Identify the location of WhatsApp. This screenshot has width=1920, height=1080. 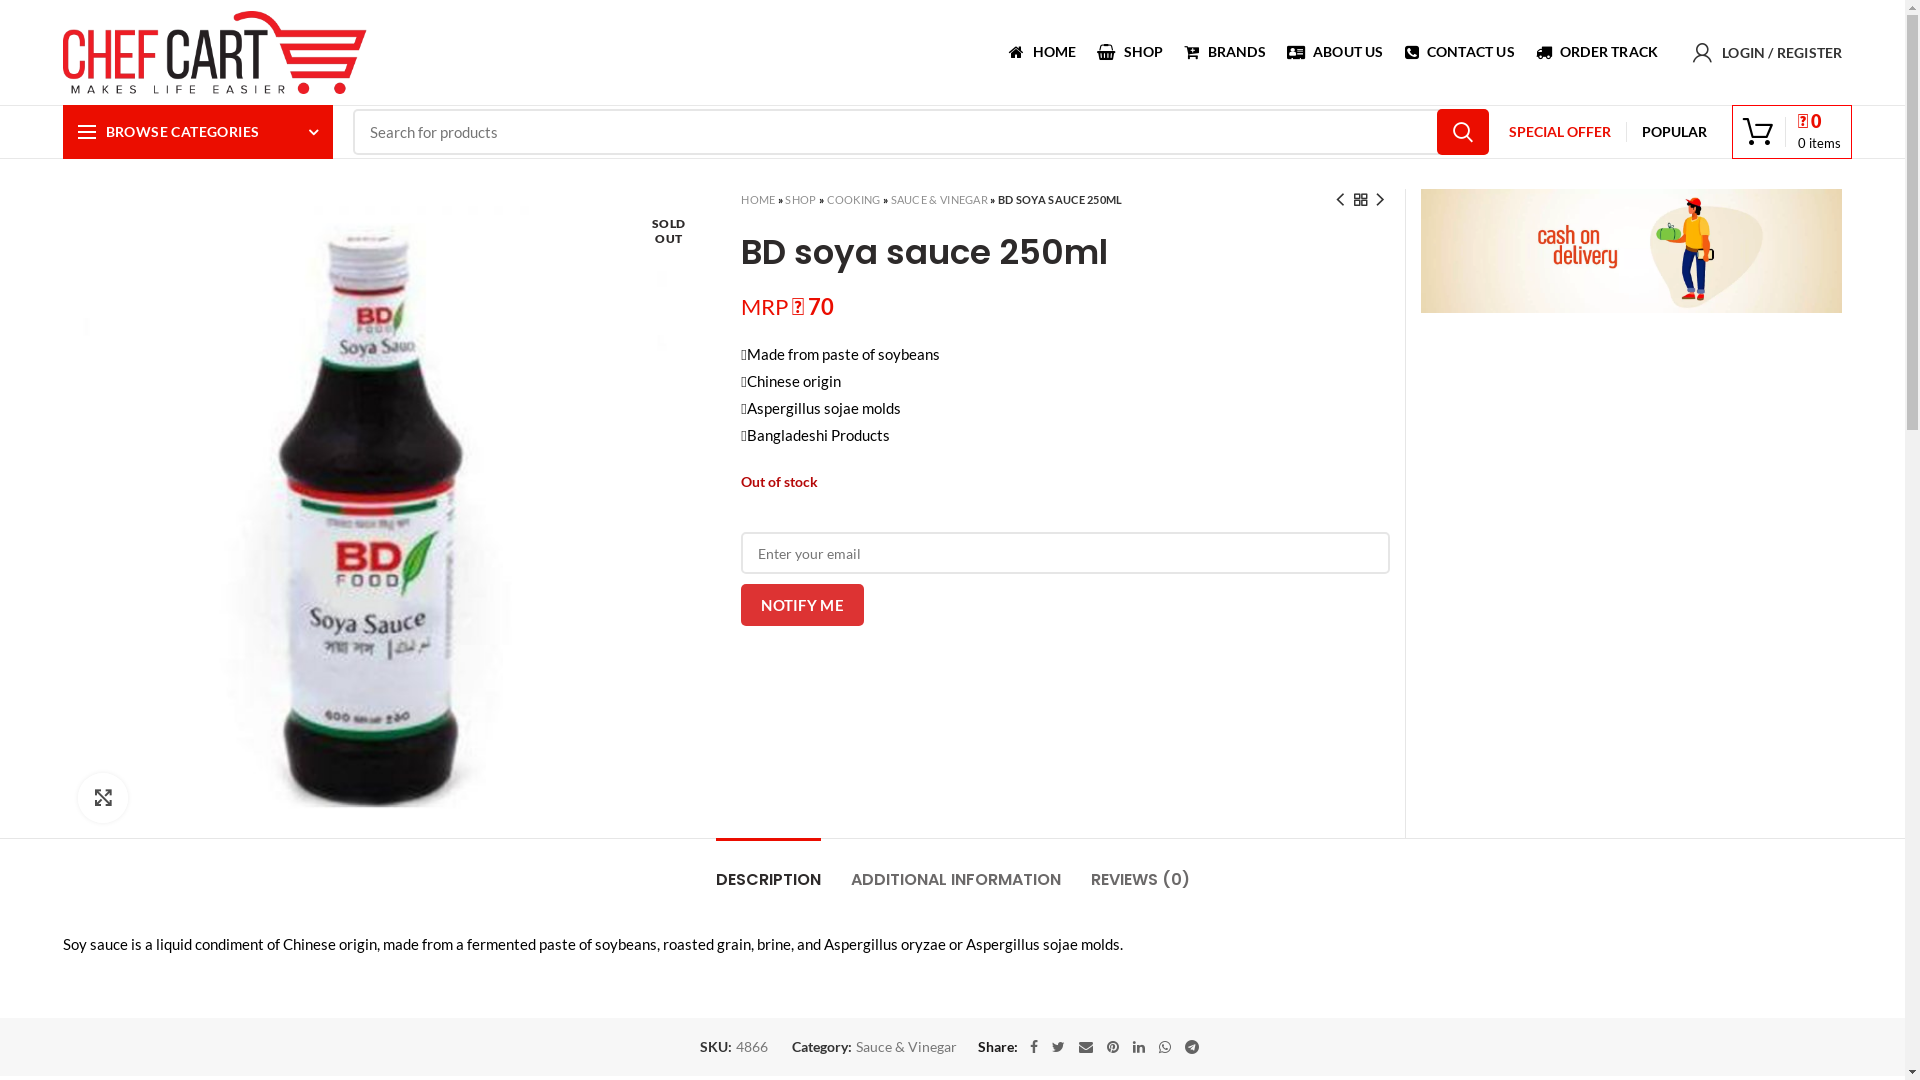
(1165, 1047).